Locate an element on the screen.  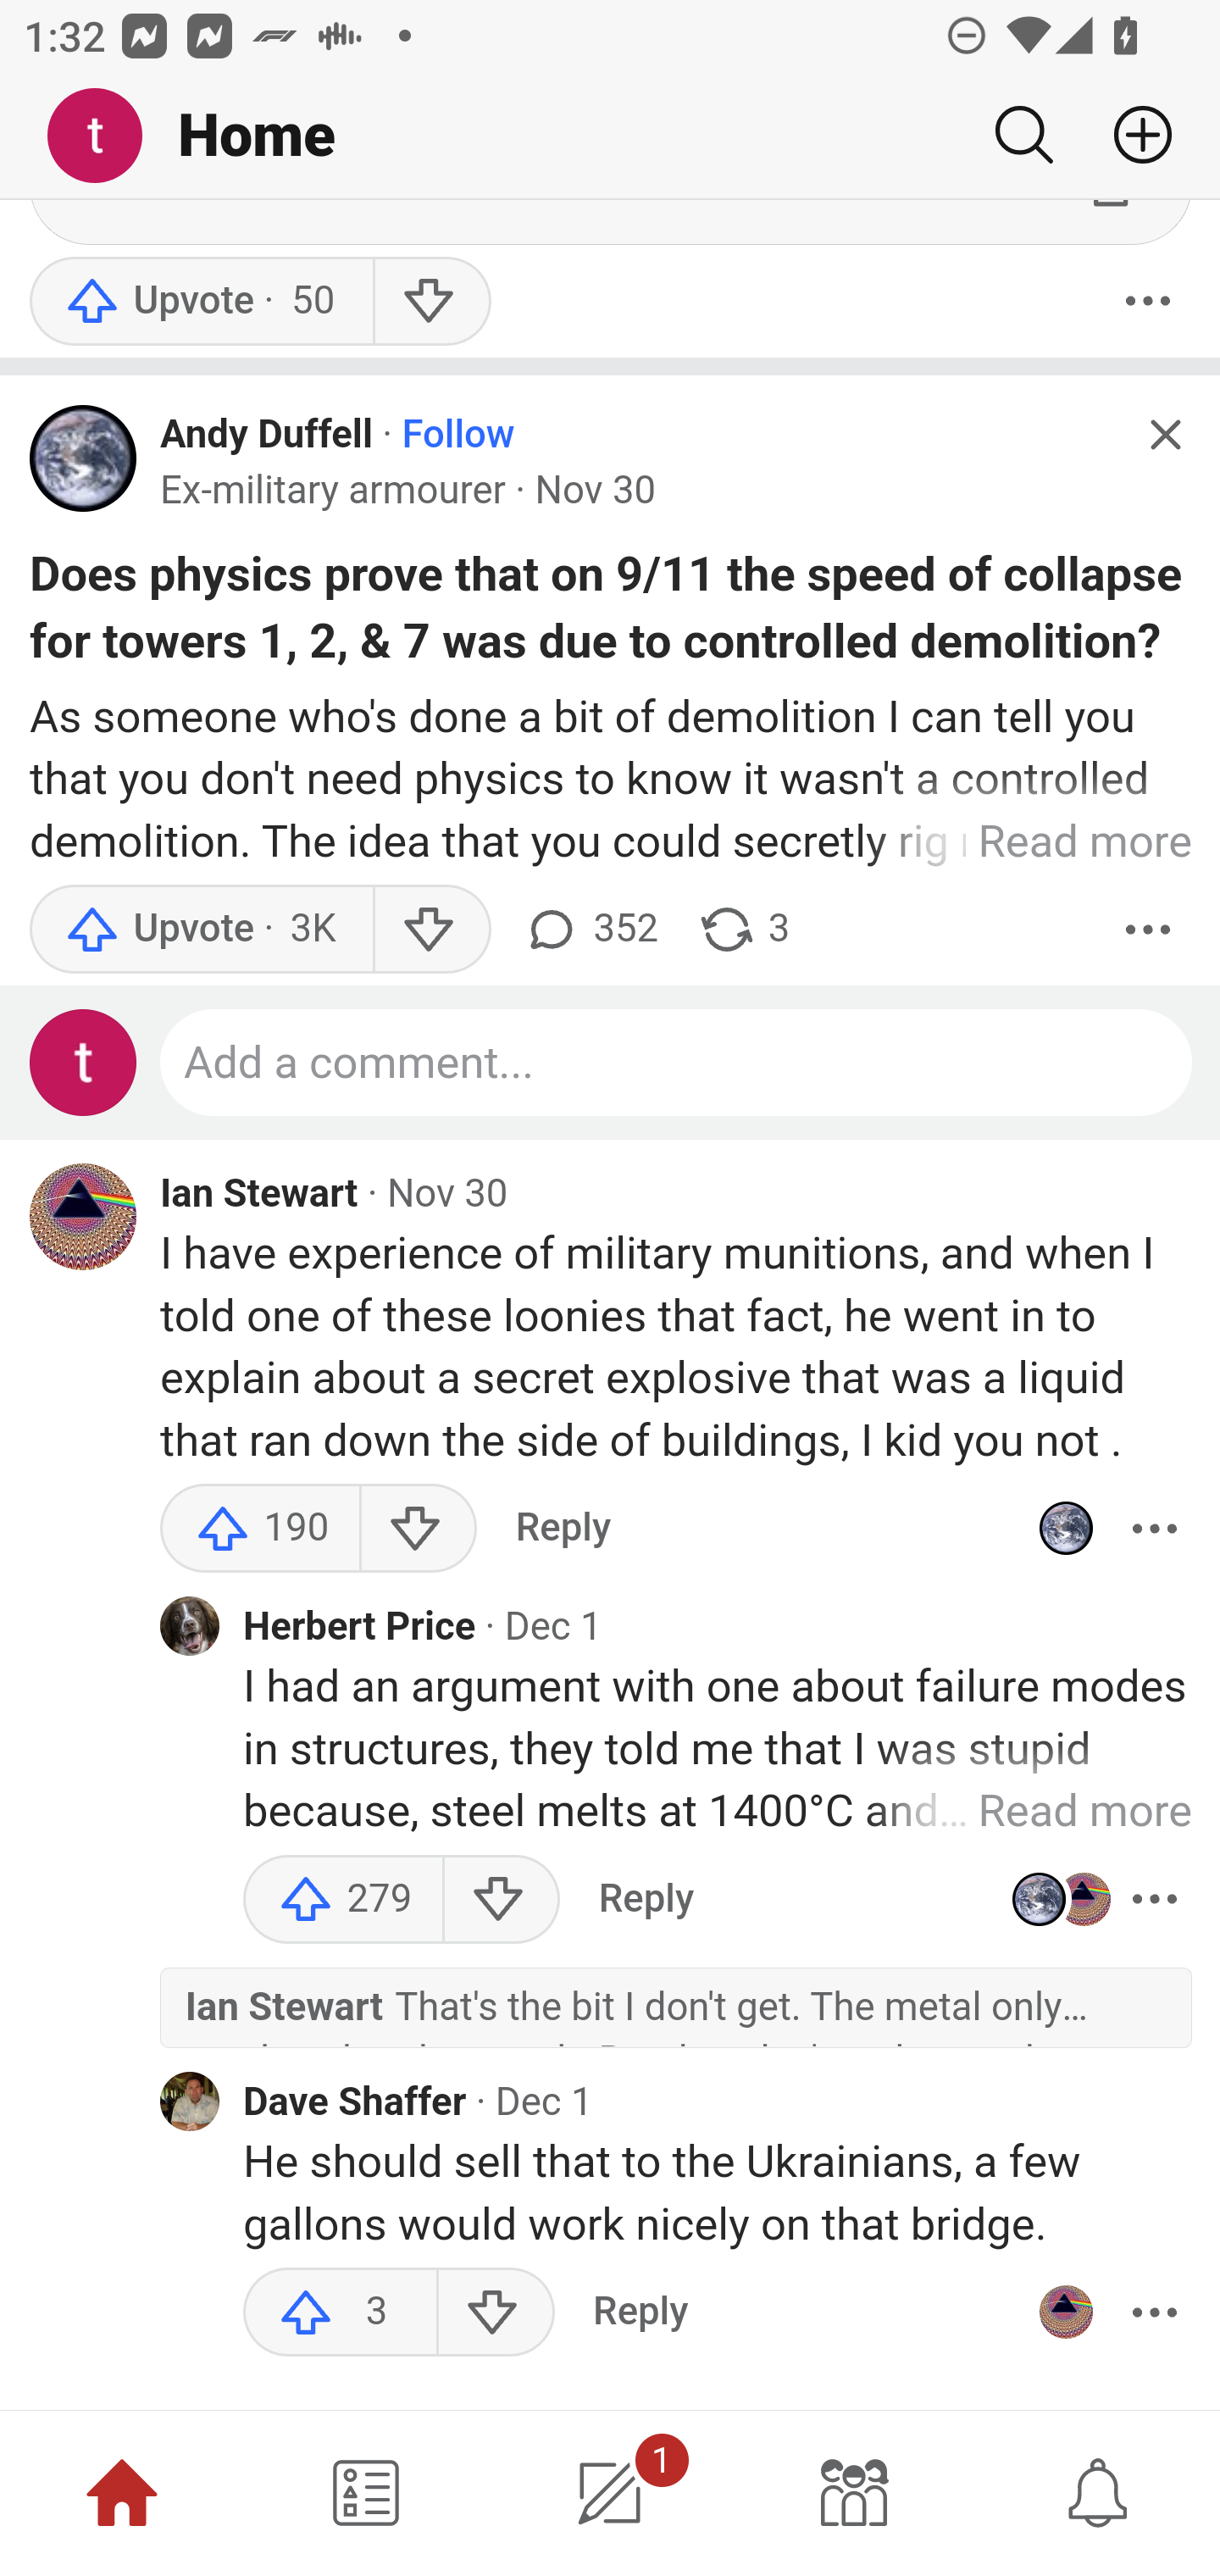
More is located at coordinates (1154, 1531).